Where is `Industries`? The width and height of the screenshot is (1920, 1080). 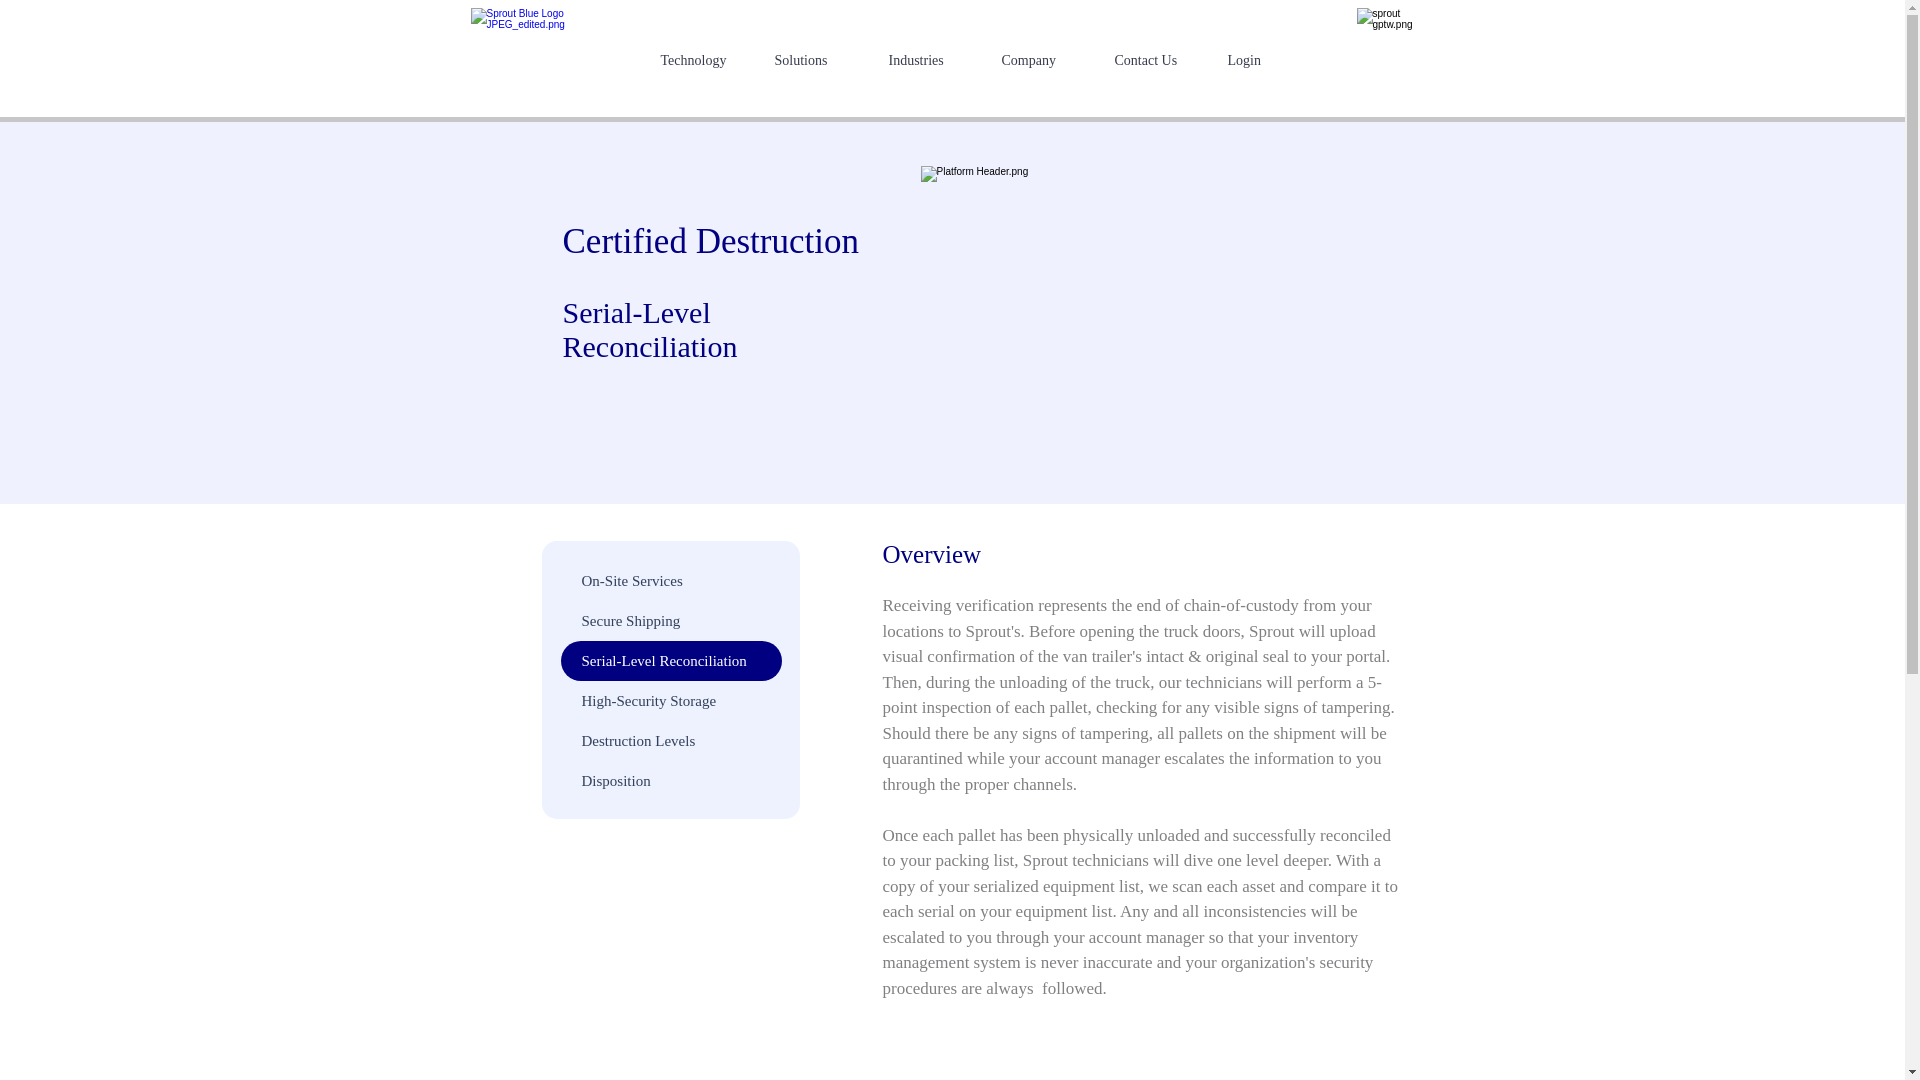
Industries is located at coordinates (930, 60).